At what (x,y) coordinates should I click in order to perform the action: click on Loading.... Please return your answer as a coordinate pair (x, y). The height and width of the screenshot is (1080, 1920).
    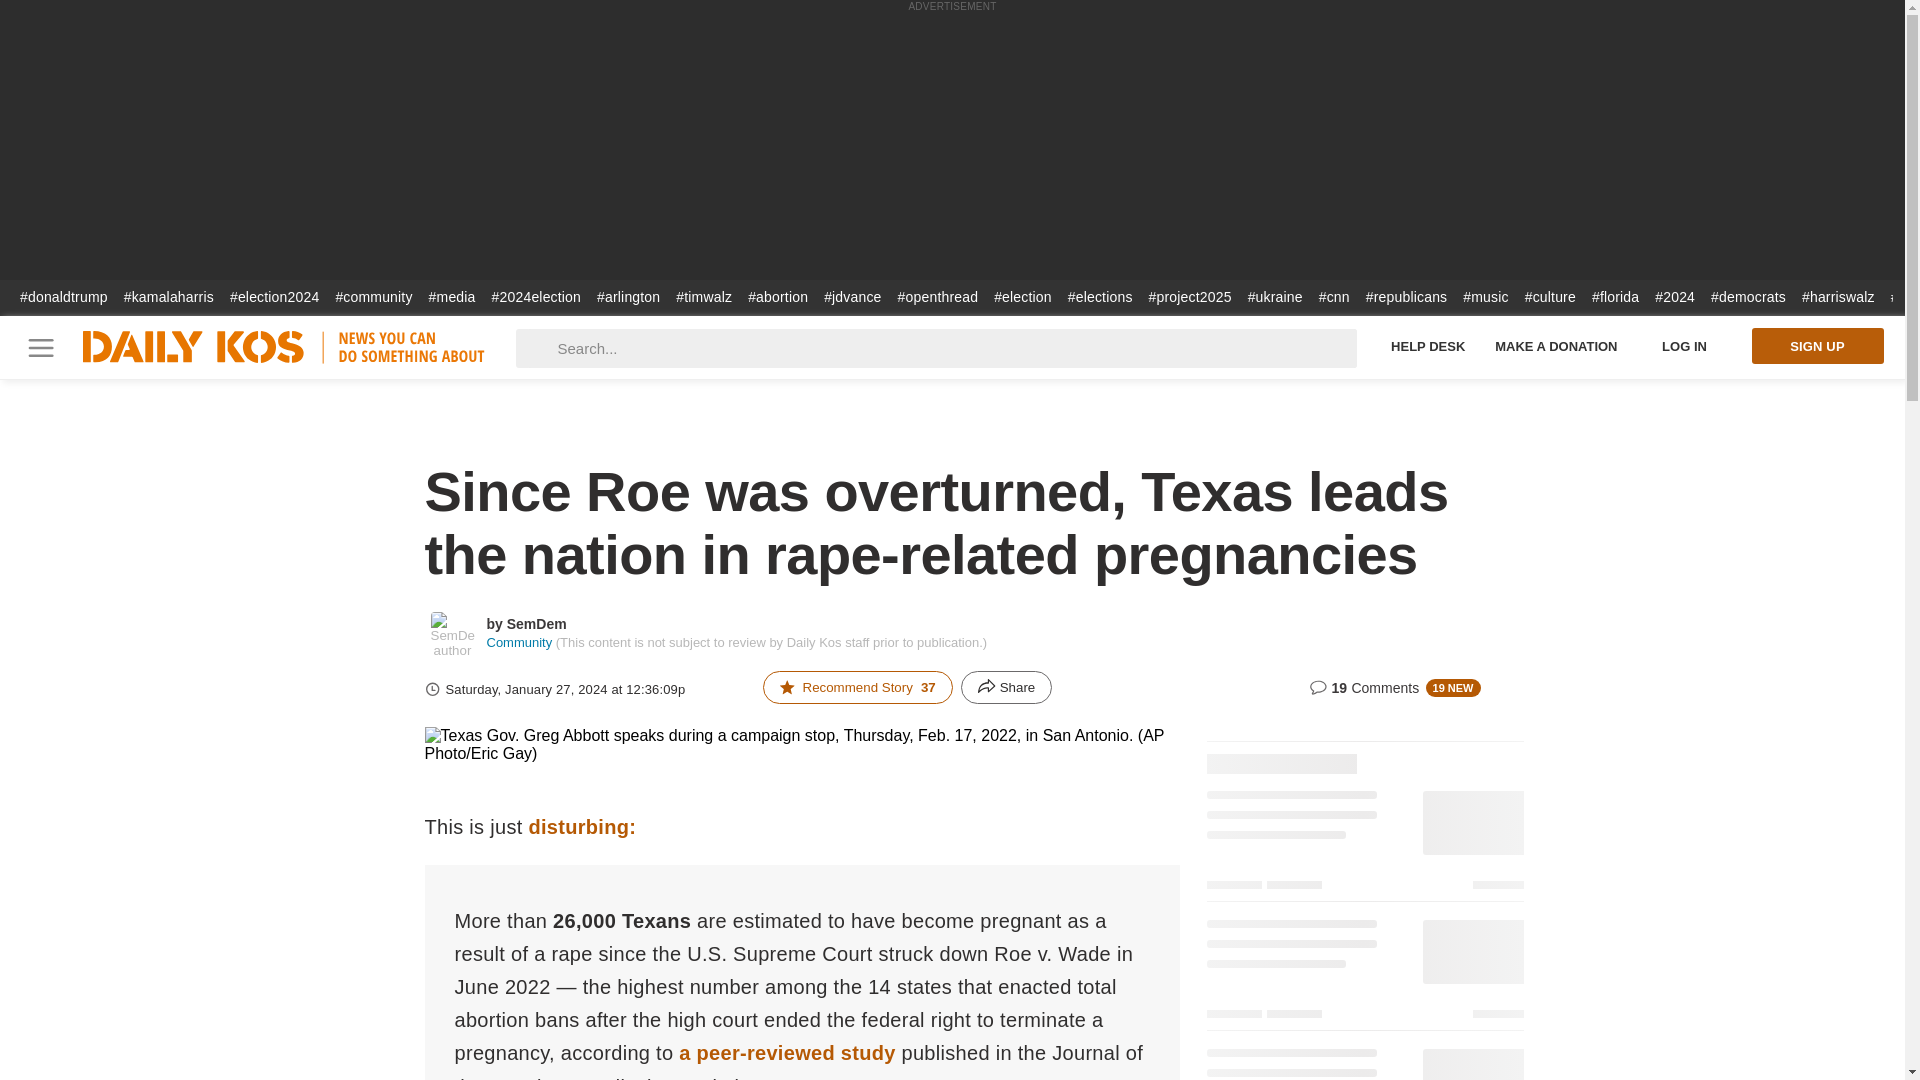
    Looking at the image, I should click on (1364, 843).